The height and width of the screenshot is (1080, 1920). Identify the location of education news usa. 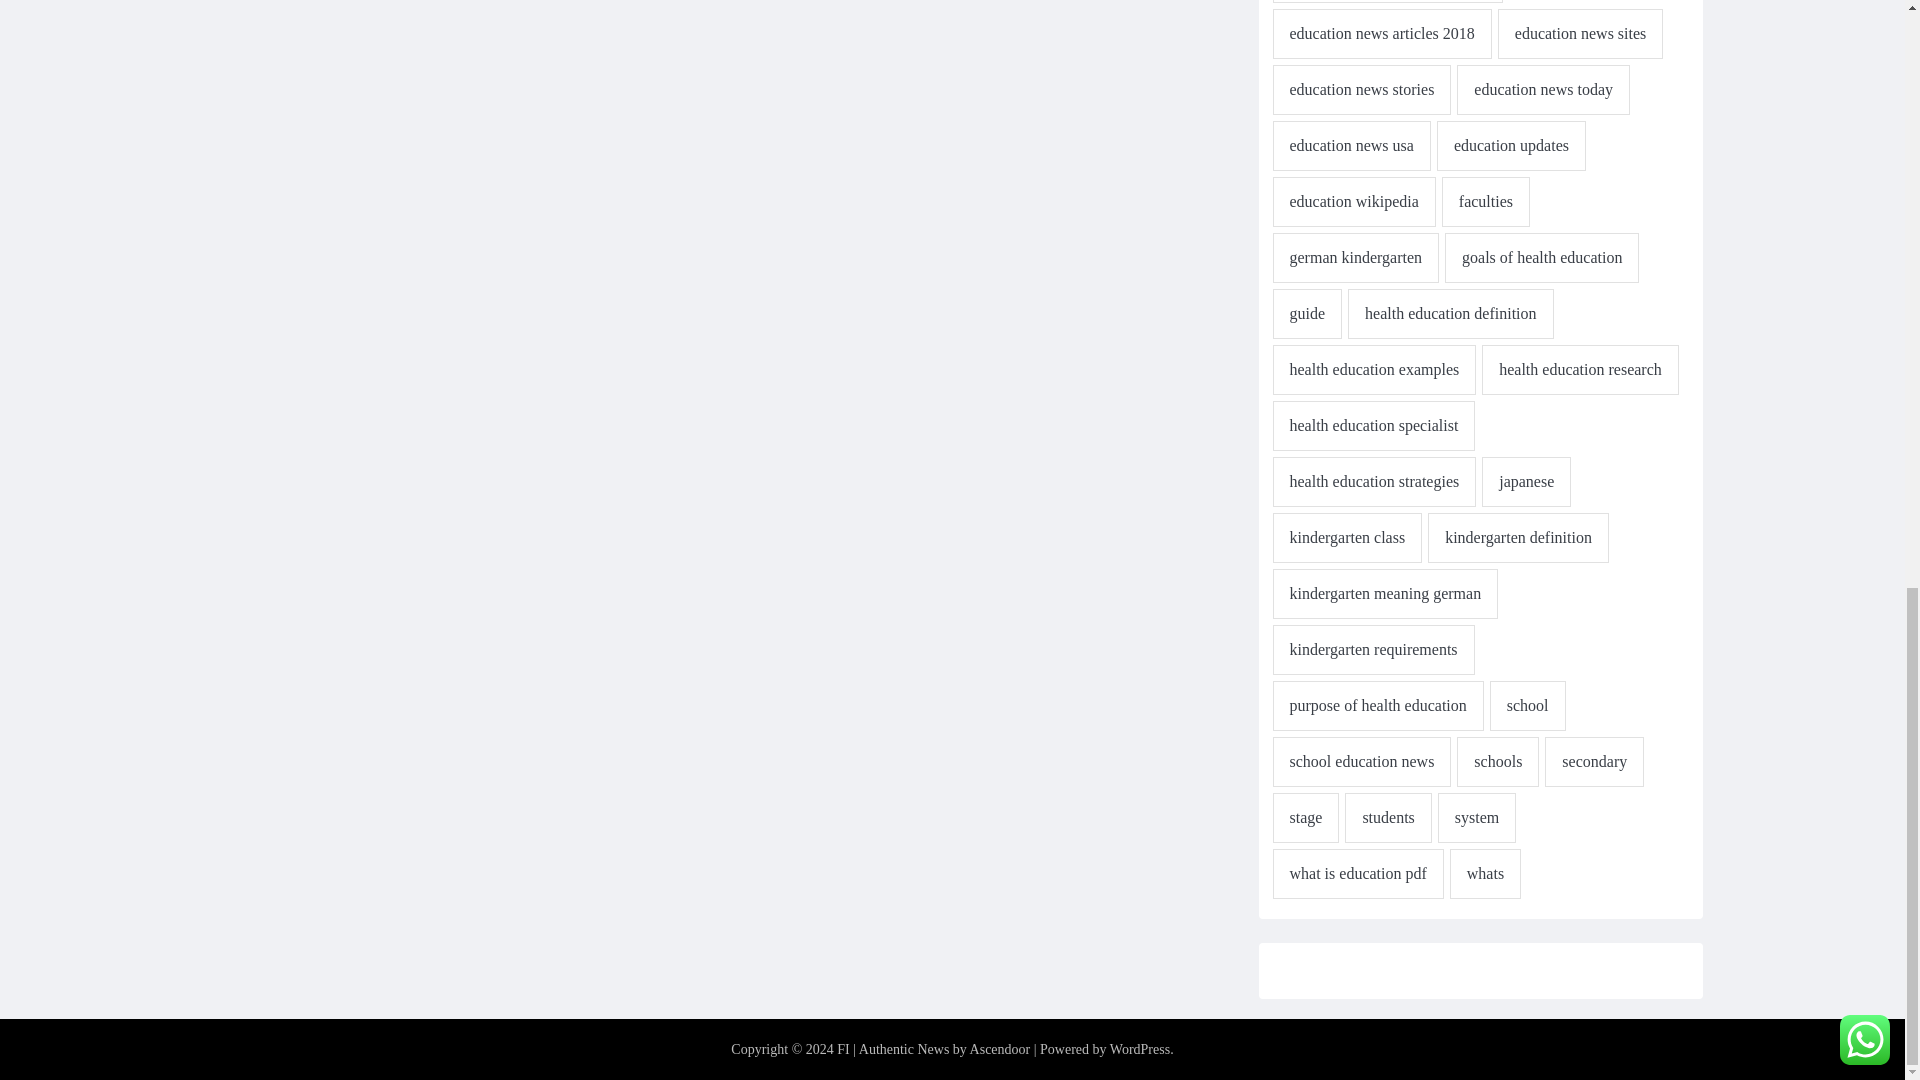
(1350, 145).